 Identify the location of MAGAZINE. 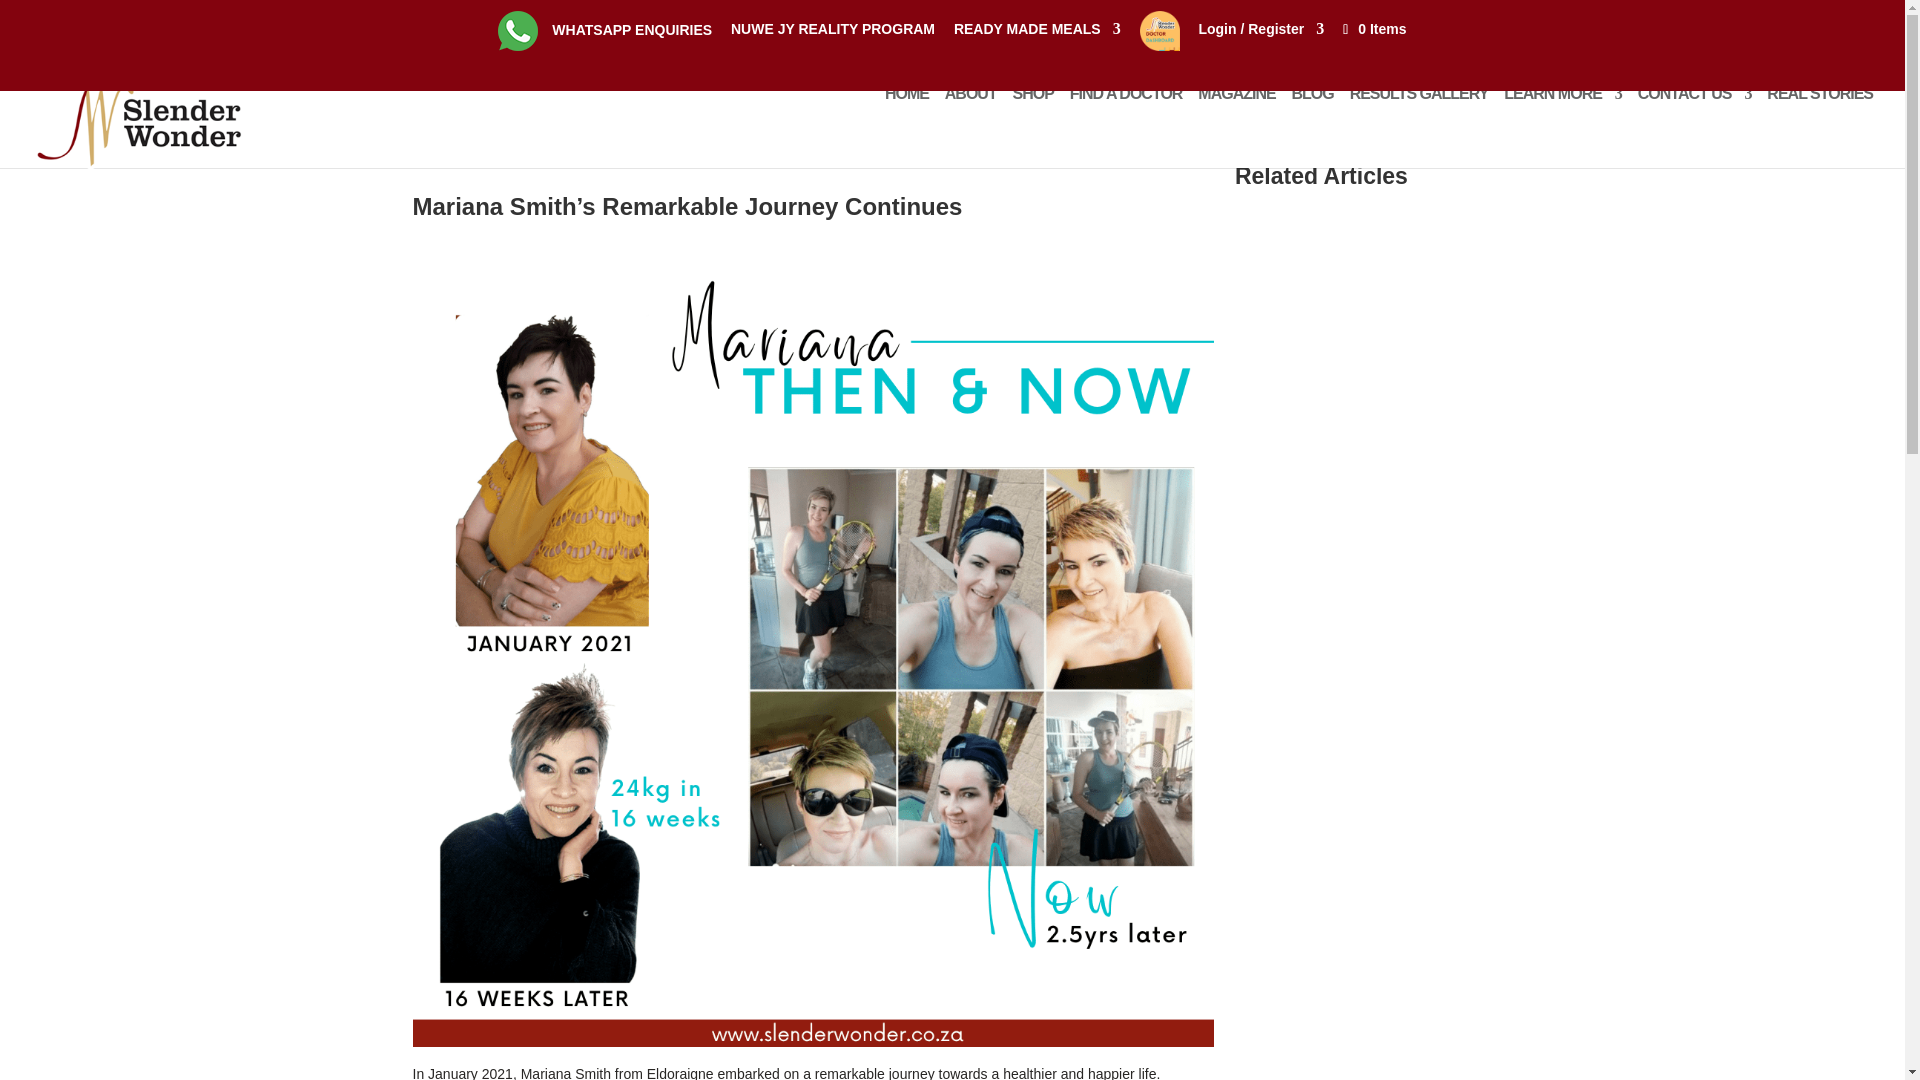
(1236, 112).